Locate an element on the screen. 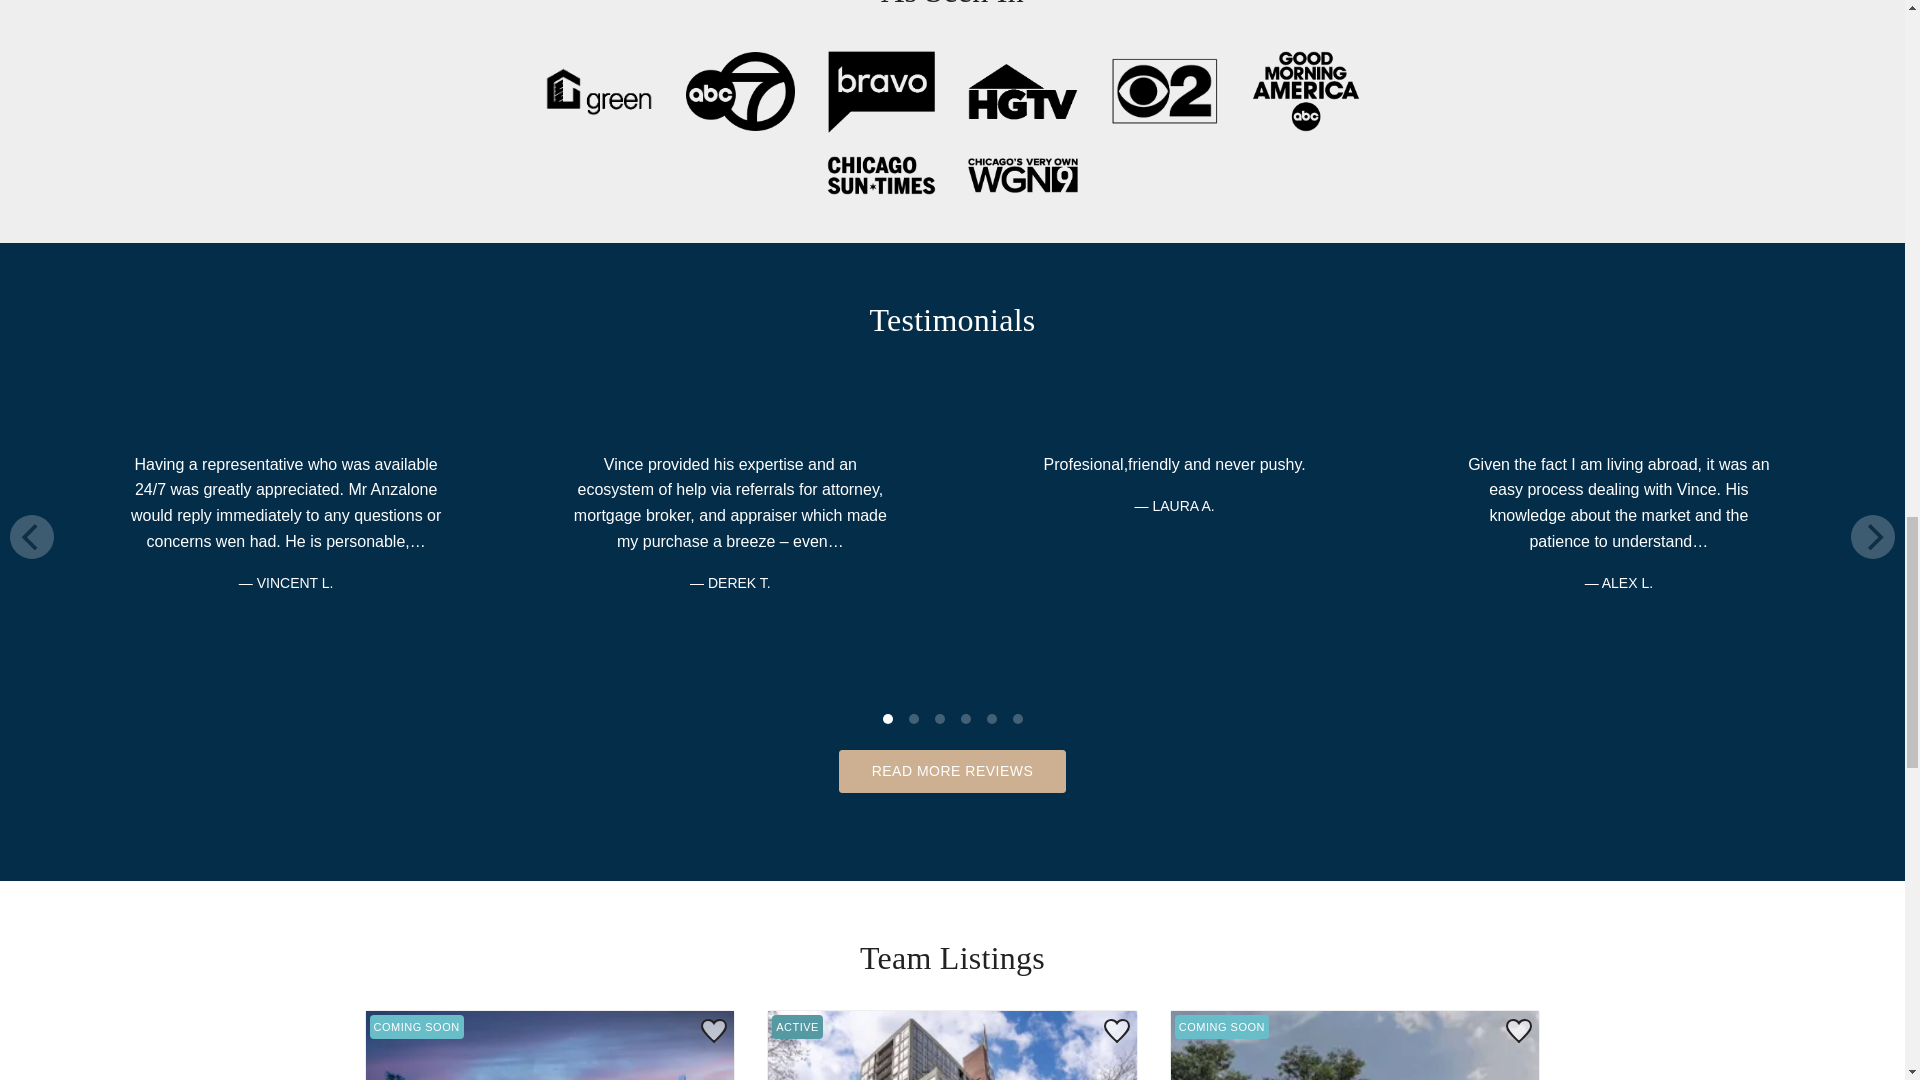  top quotation mark is located at coordinates (1175, 395).